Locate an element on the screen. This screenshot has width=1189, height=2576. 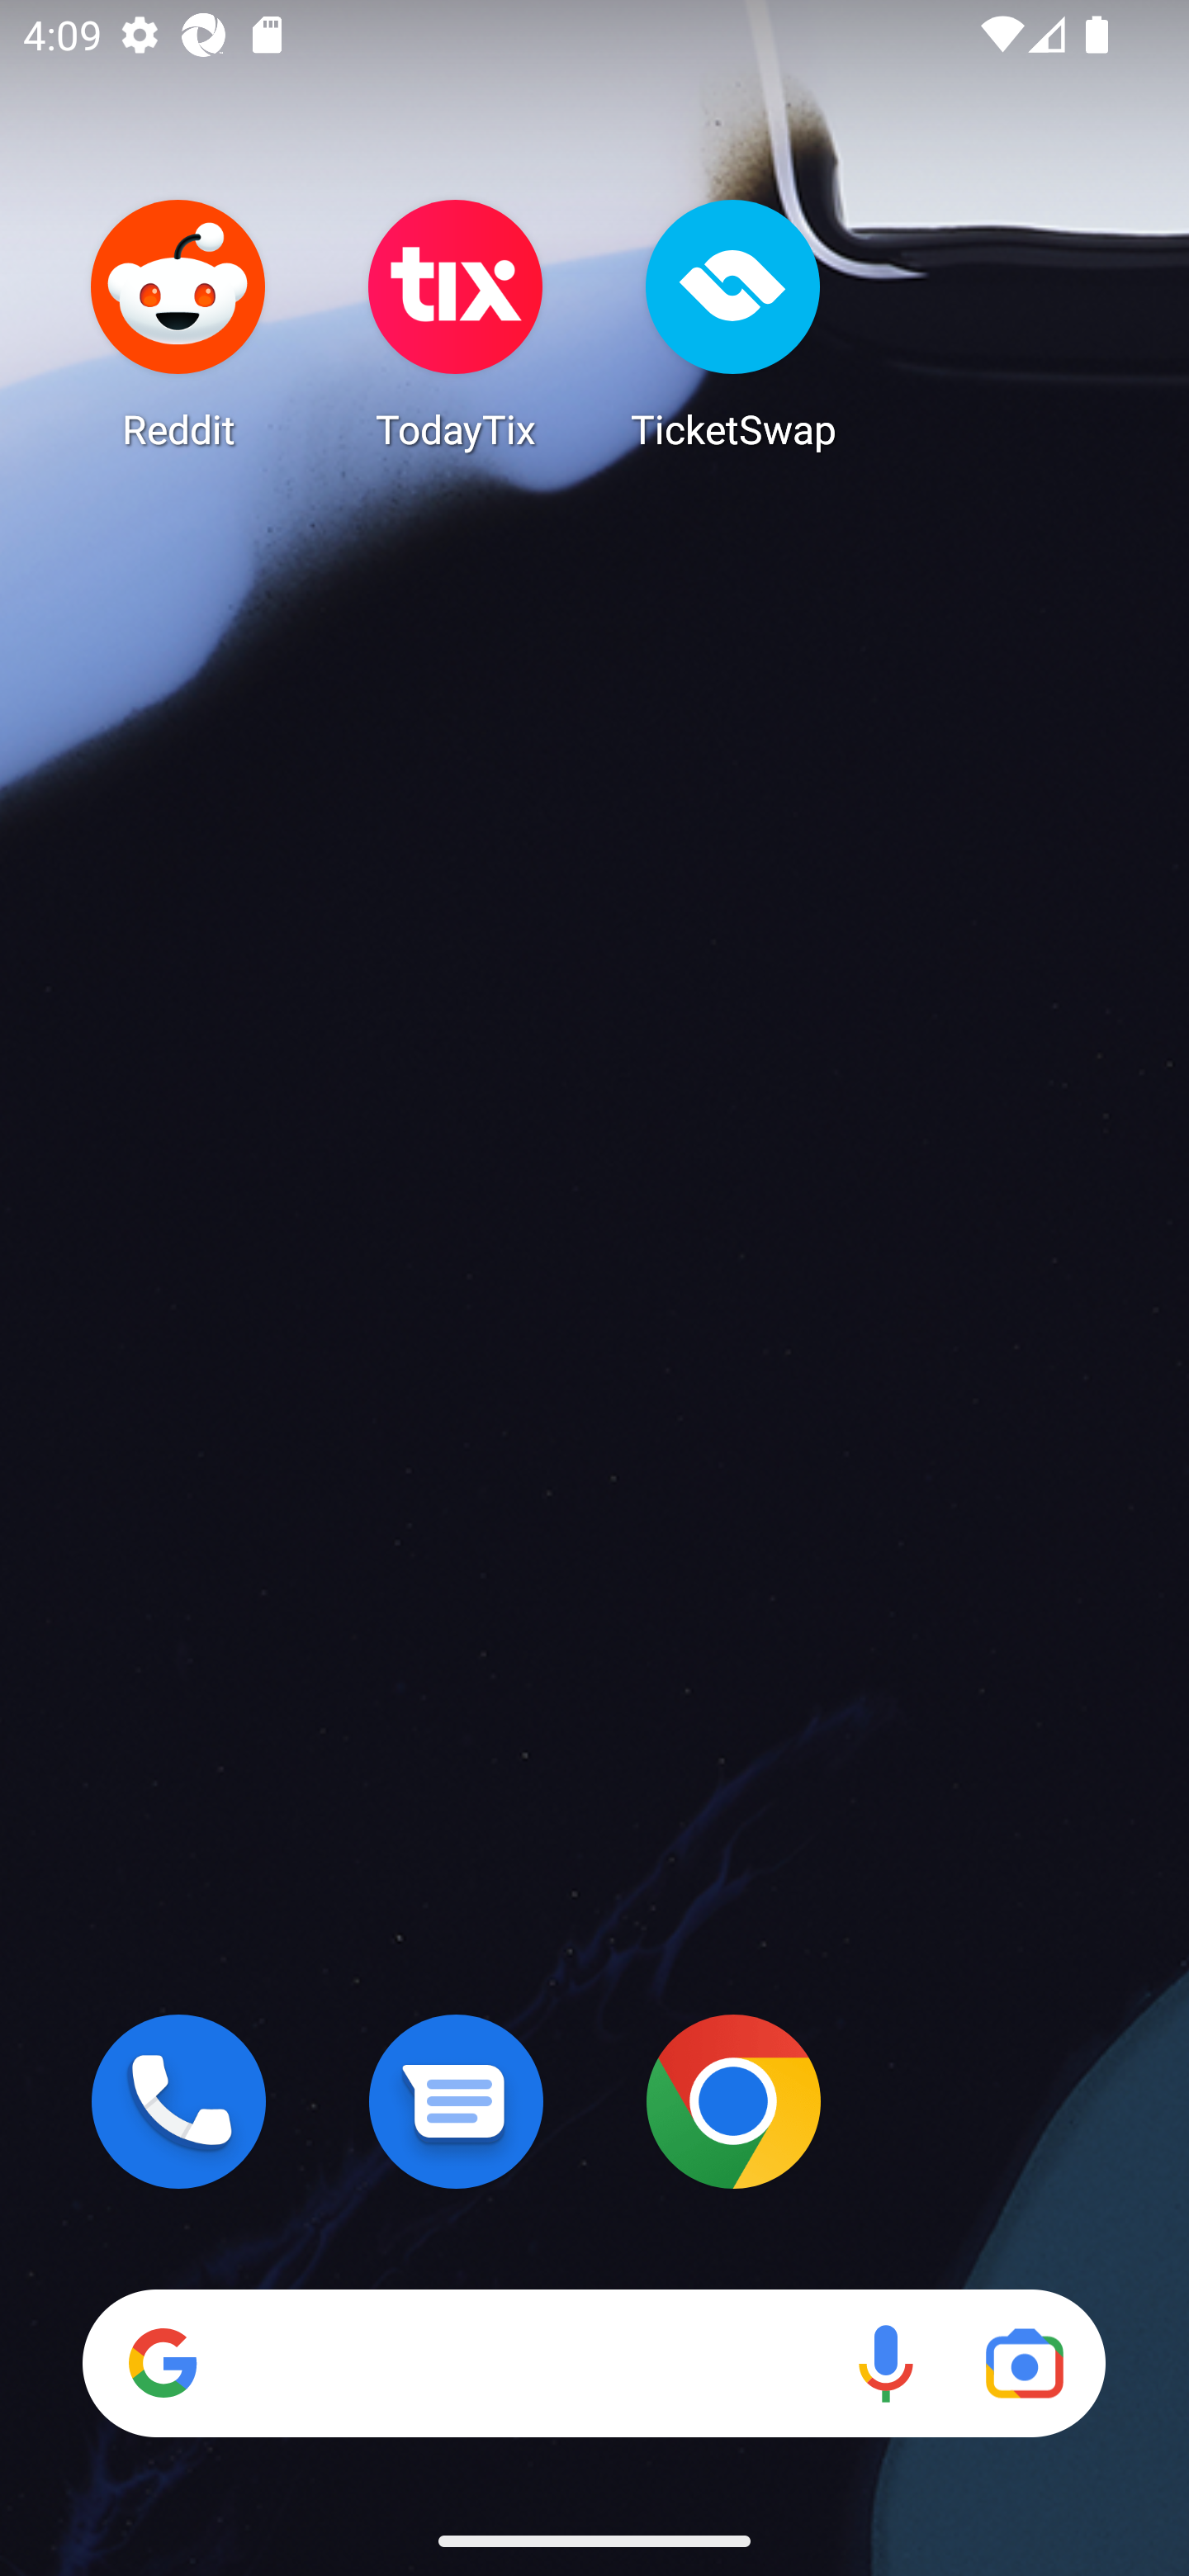
Reddit is located at coordinates (178, 324).